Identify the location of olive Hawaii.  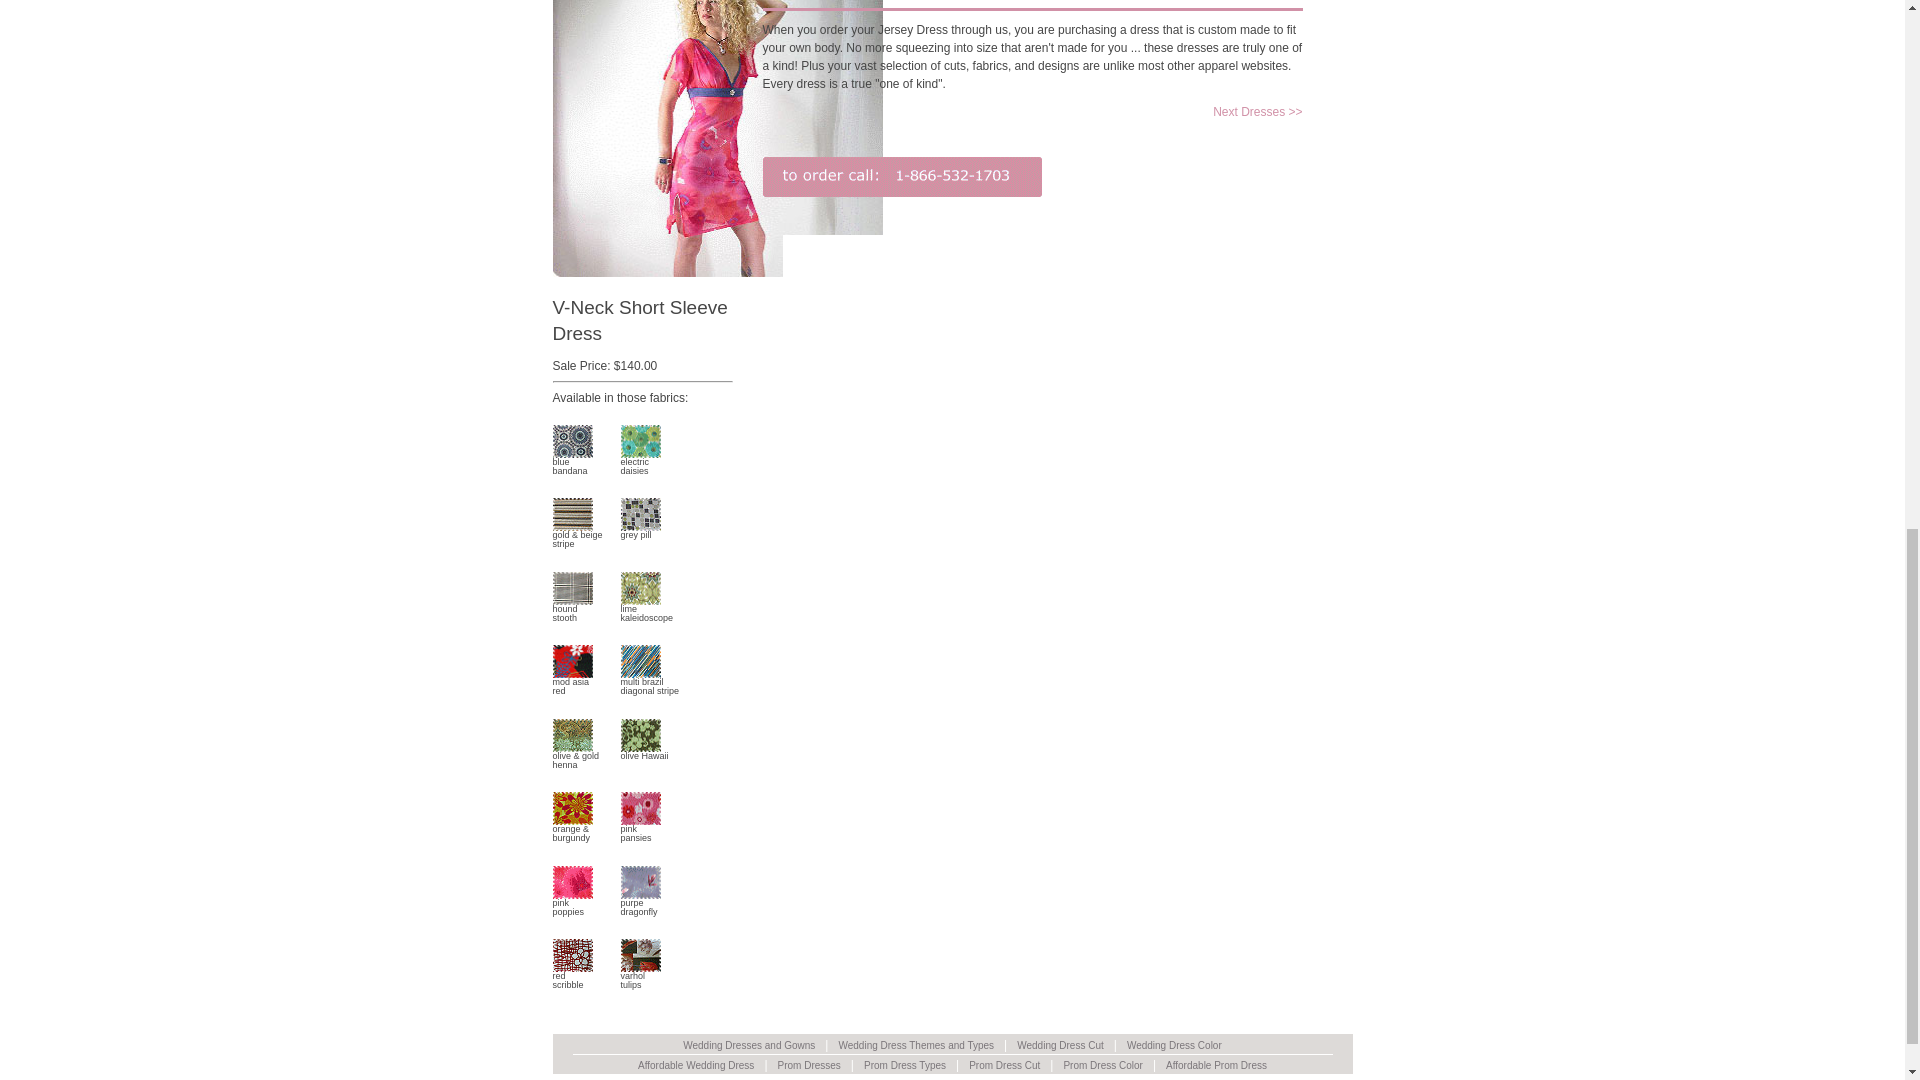
(1102, 1065).